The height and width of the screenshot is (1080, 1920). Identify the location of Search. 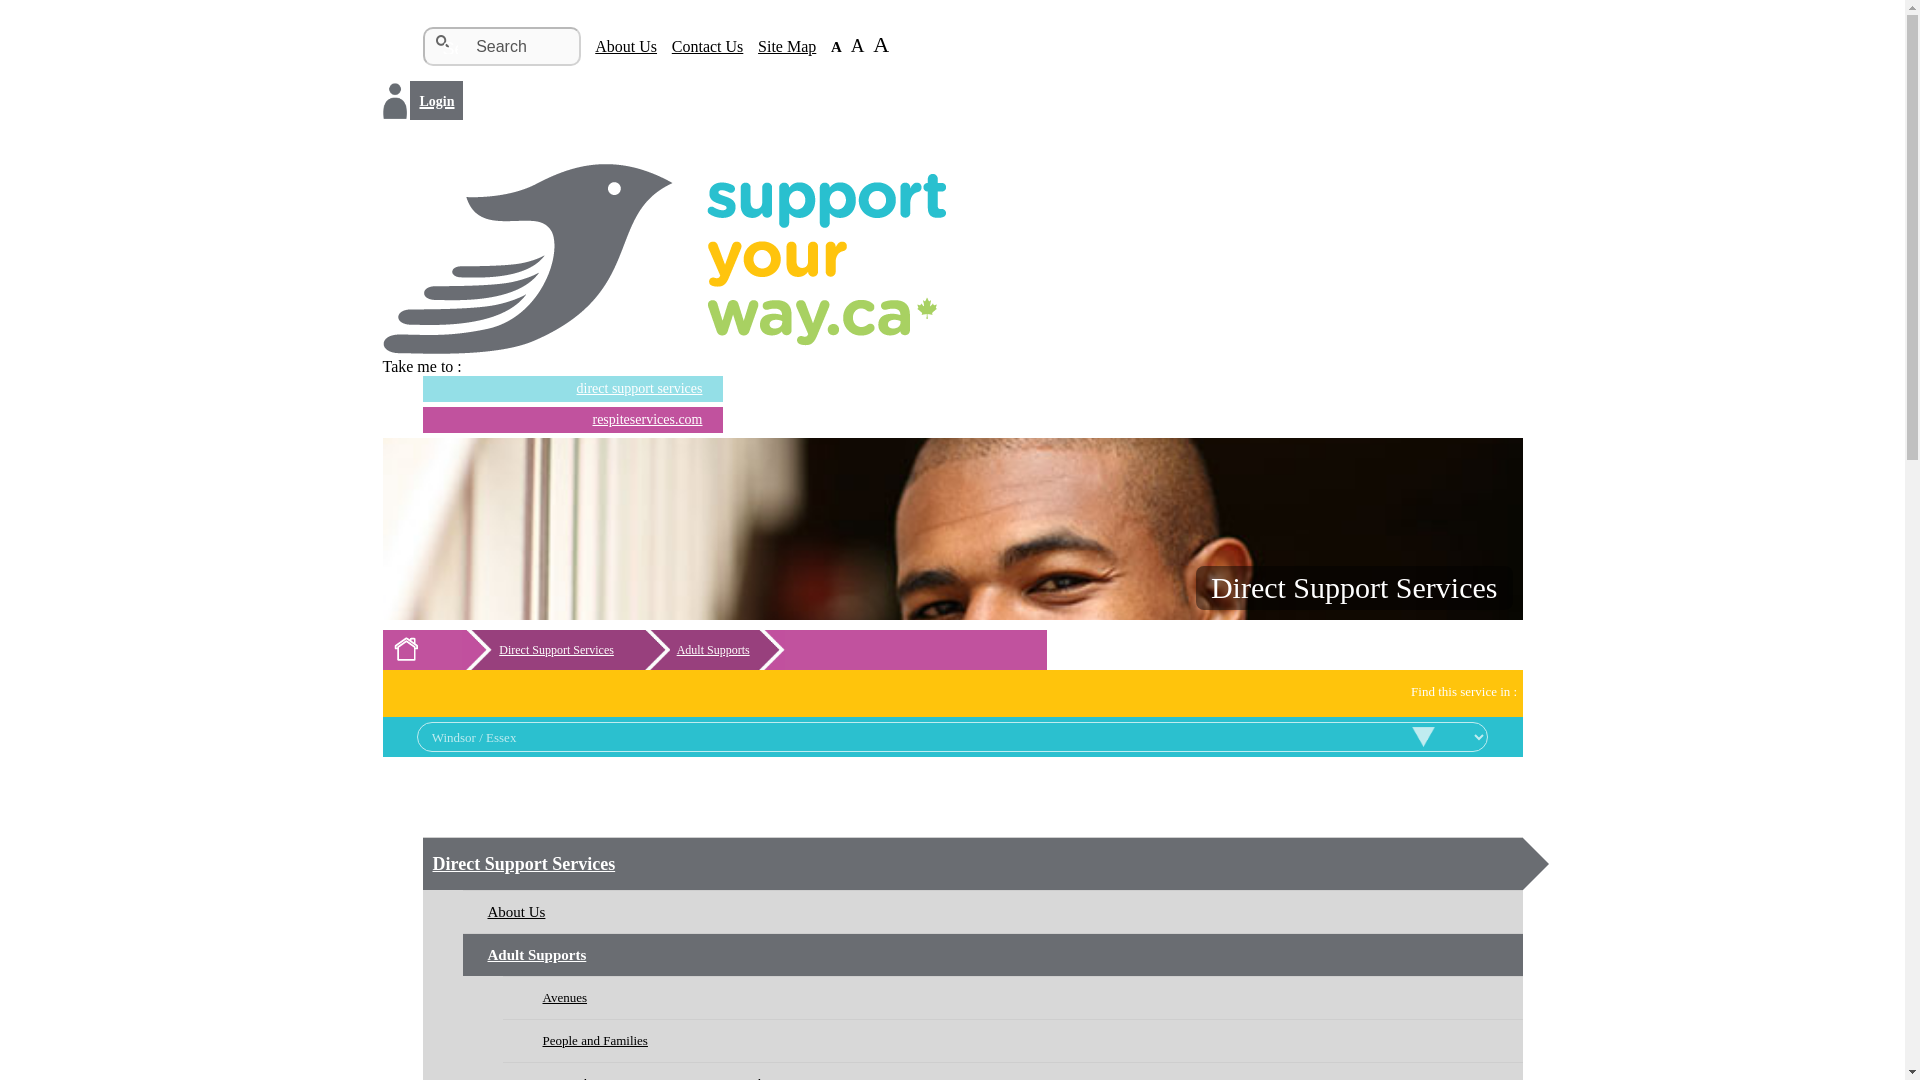
(500, 46).